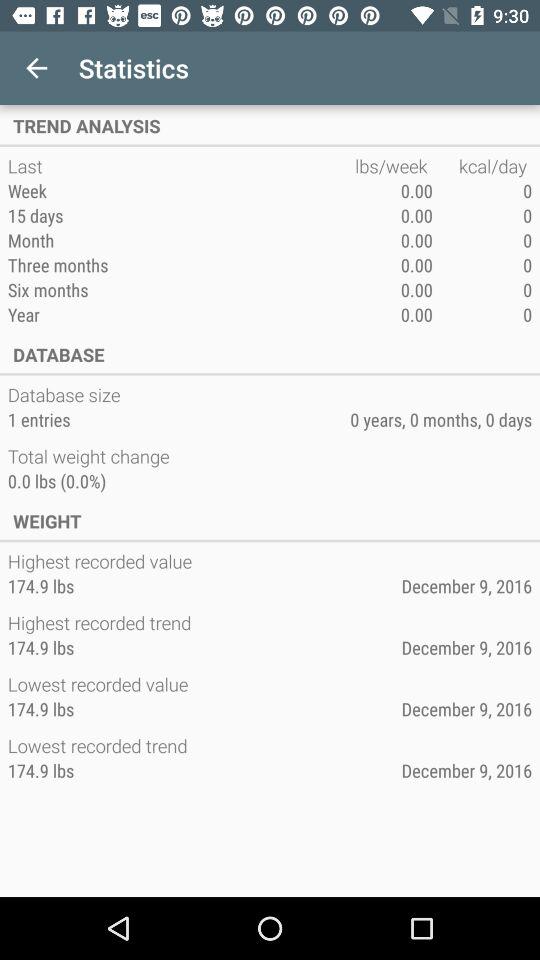 The height and width of the screenshot is (960, 540). Describe the element at coordinates (181, 314) in the screenshot. I see `turn on icon next to the 0.00 item` at that location.